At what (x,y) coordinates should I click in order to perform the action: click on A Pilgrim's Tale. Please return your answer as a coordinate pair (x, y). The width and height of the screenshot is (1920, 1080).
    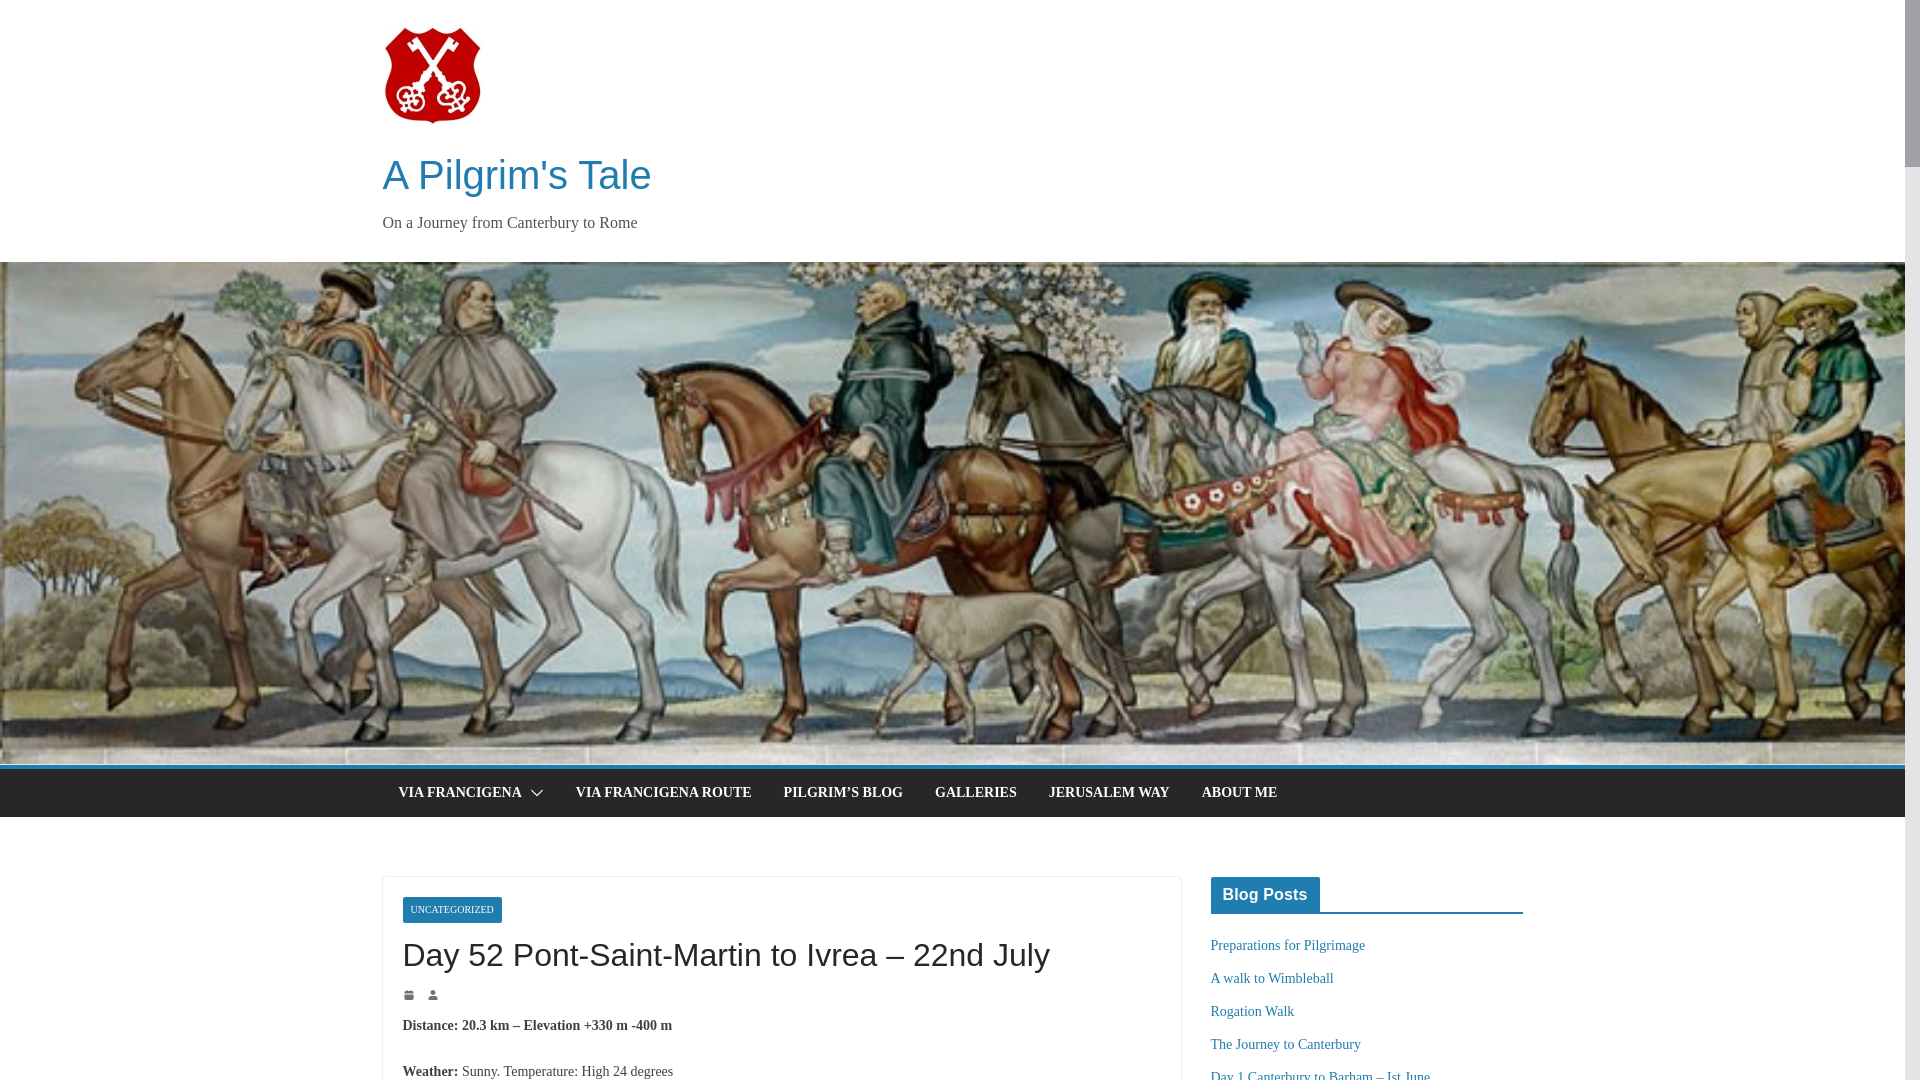
    Looking at the image, I should click on (516, 174).